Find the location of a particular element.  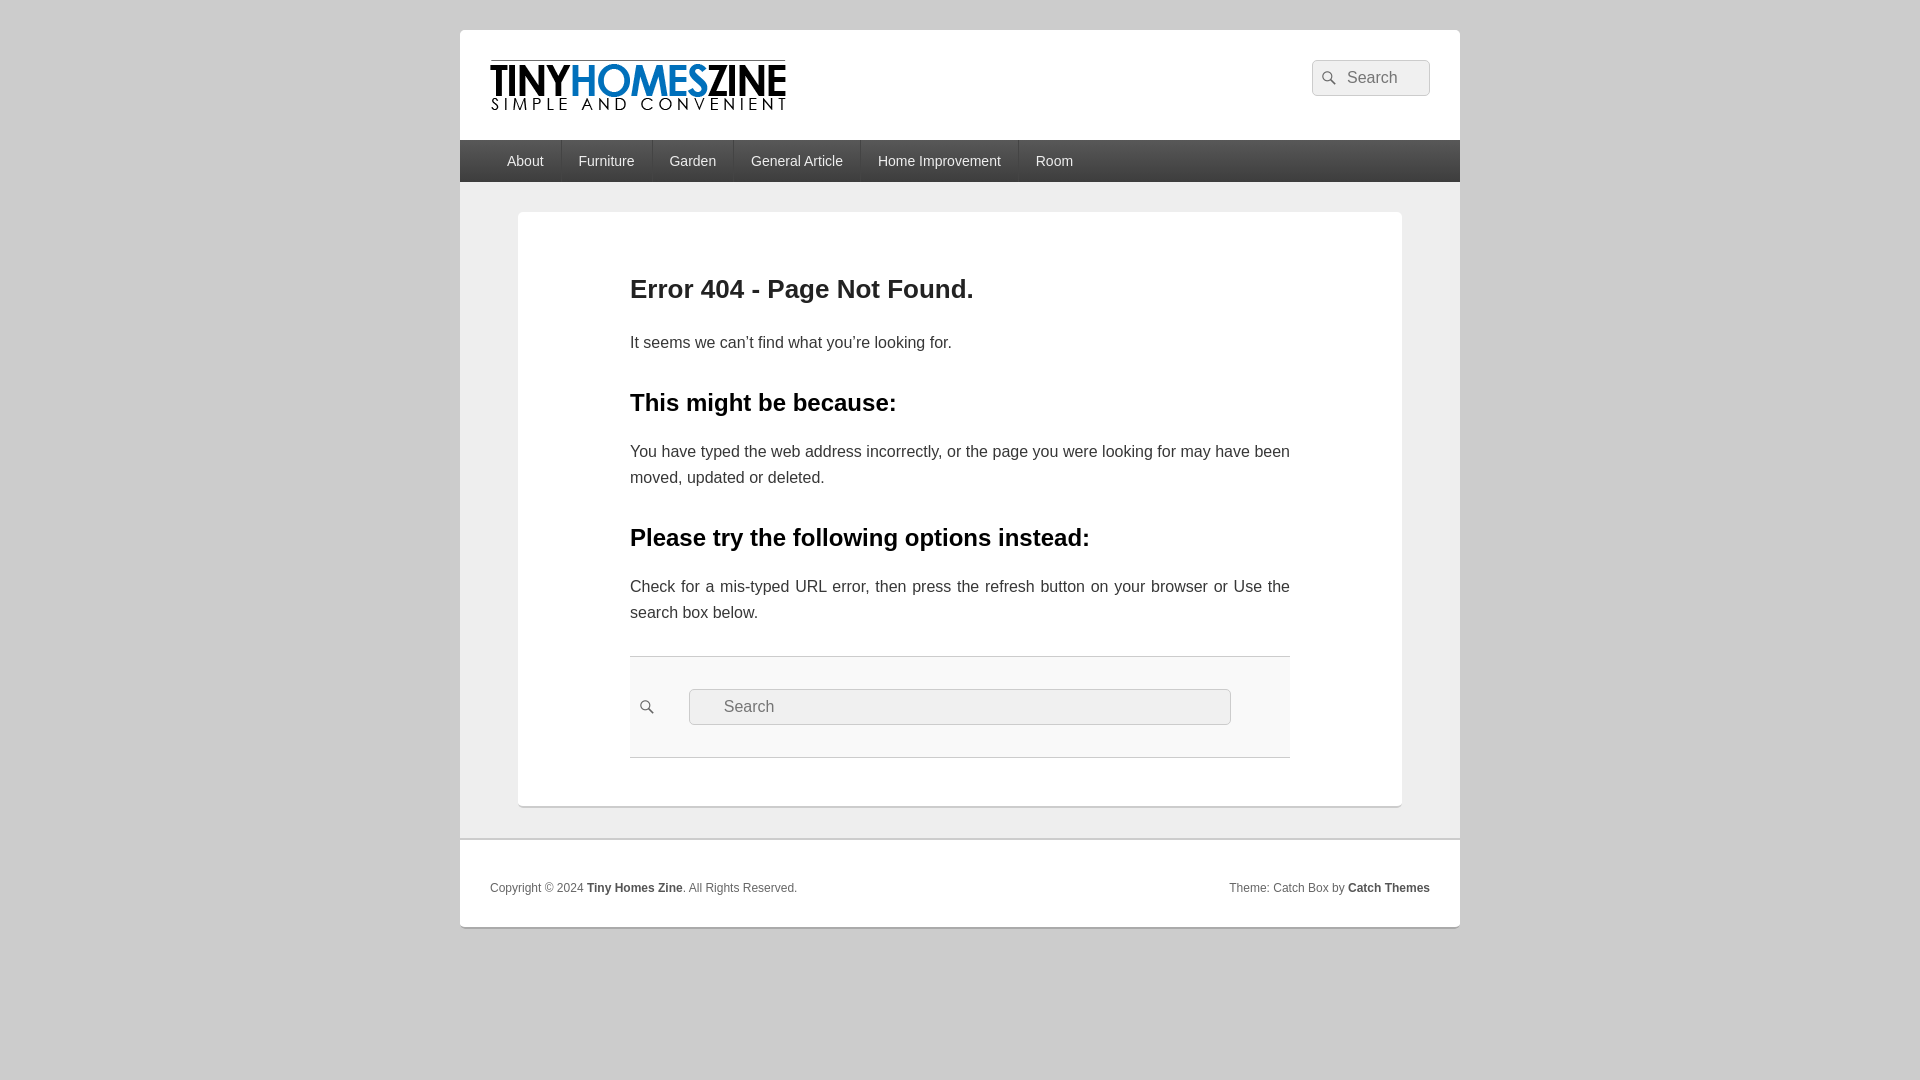

Search for: is located at coordinates (1370, 78).